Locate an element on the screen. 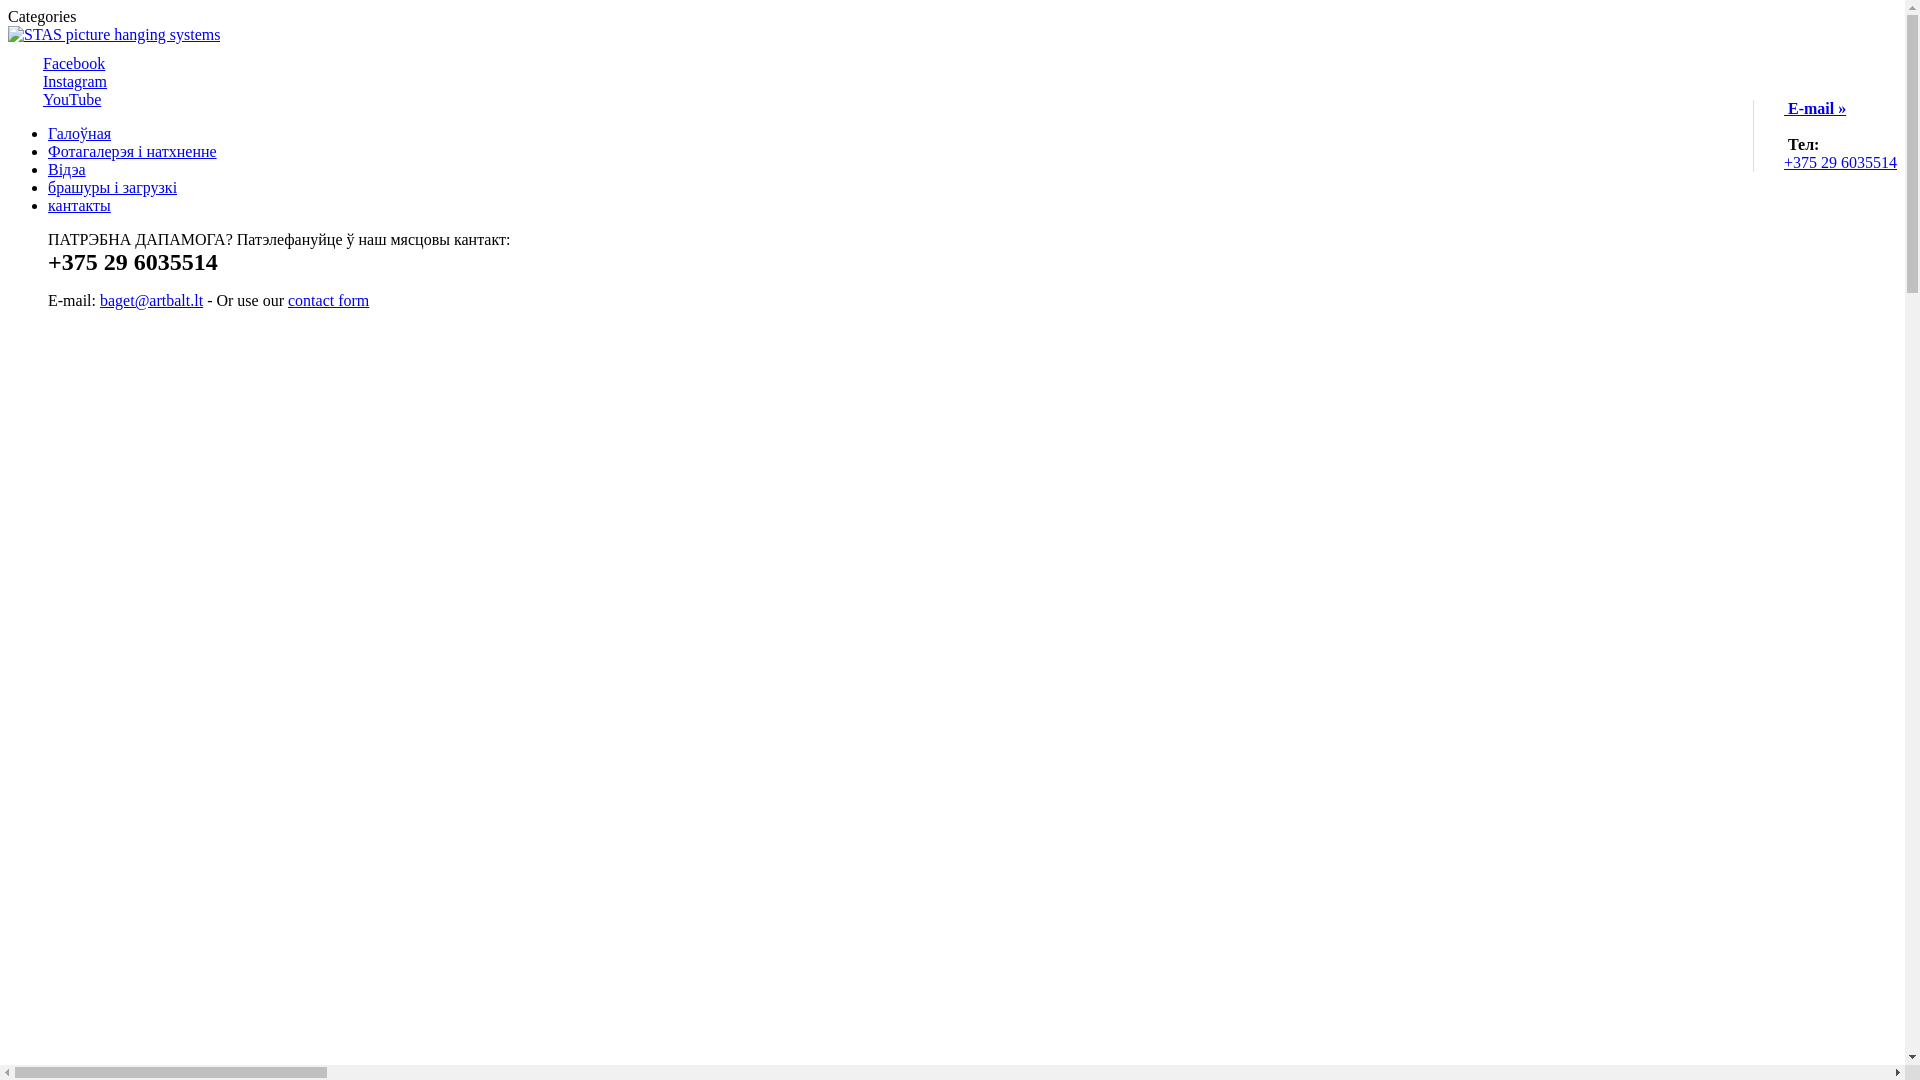 This screenshot has height=1080, width=1920. baget@artbalt.lt is located at coordinates (152, 300).